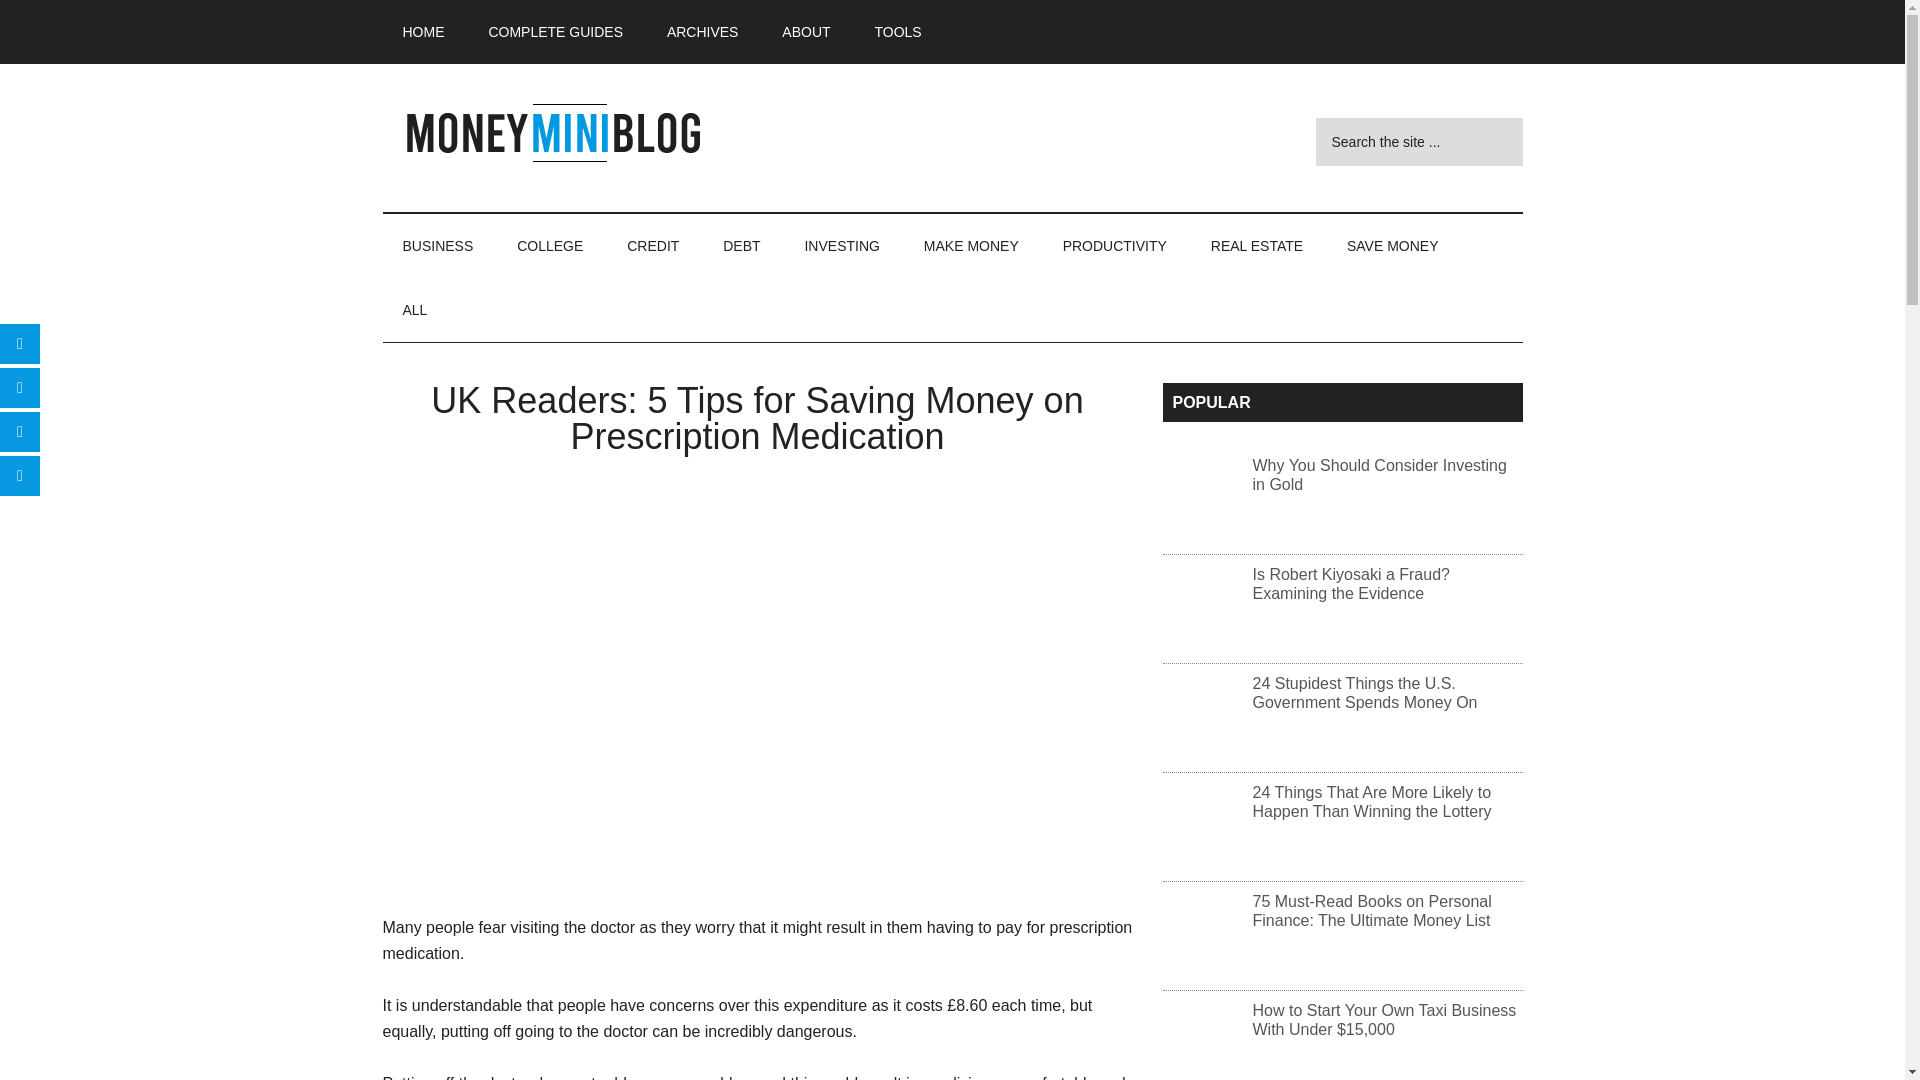  What do you see at coordinates (423, 32) in the screenshot?
I see `HOME` at bounding box center [423, 32].